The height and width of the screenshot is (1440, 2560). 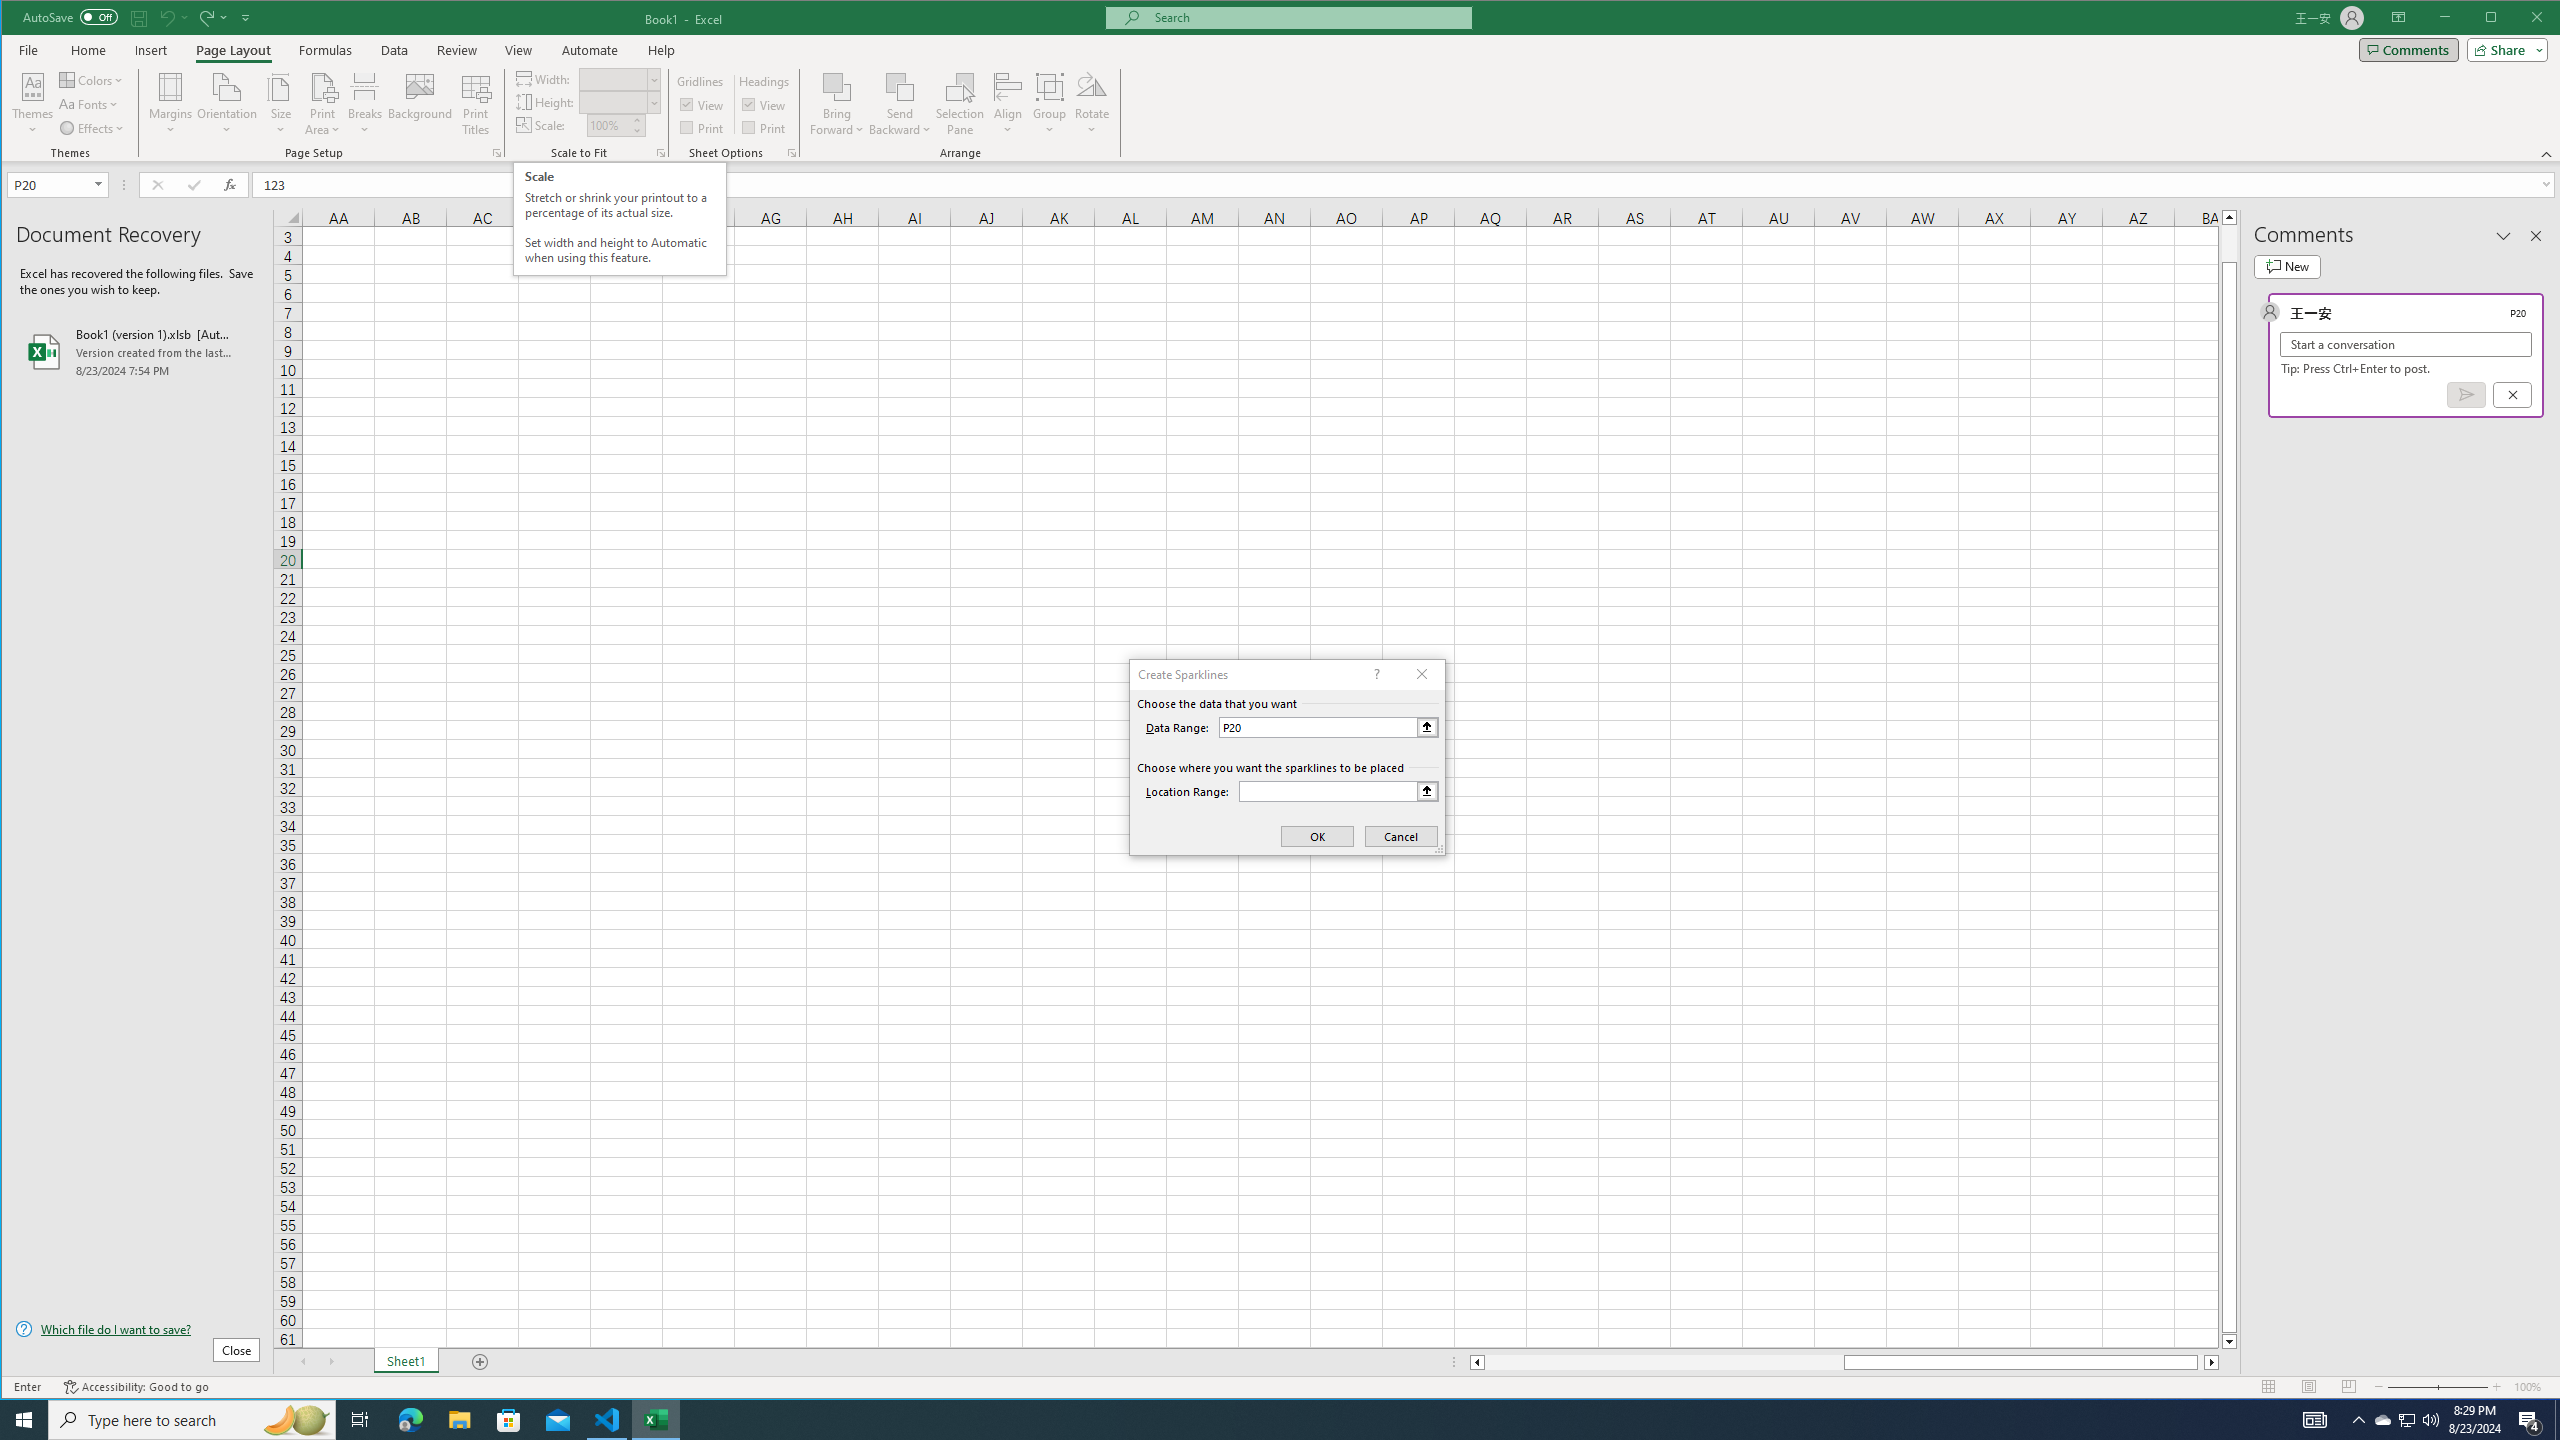 What do you see at coordinates (325, 50) in the screenshot?
I see `Formulas` at bounding box center [325, 50].